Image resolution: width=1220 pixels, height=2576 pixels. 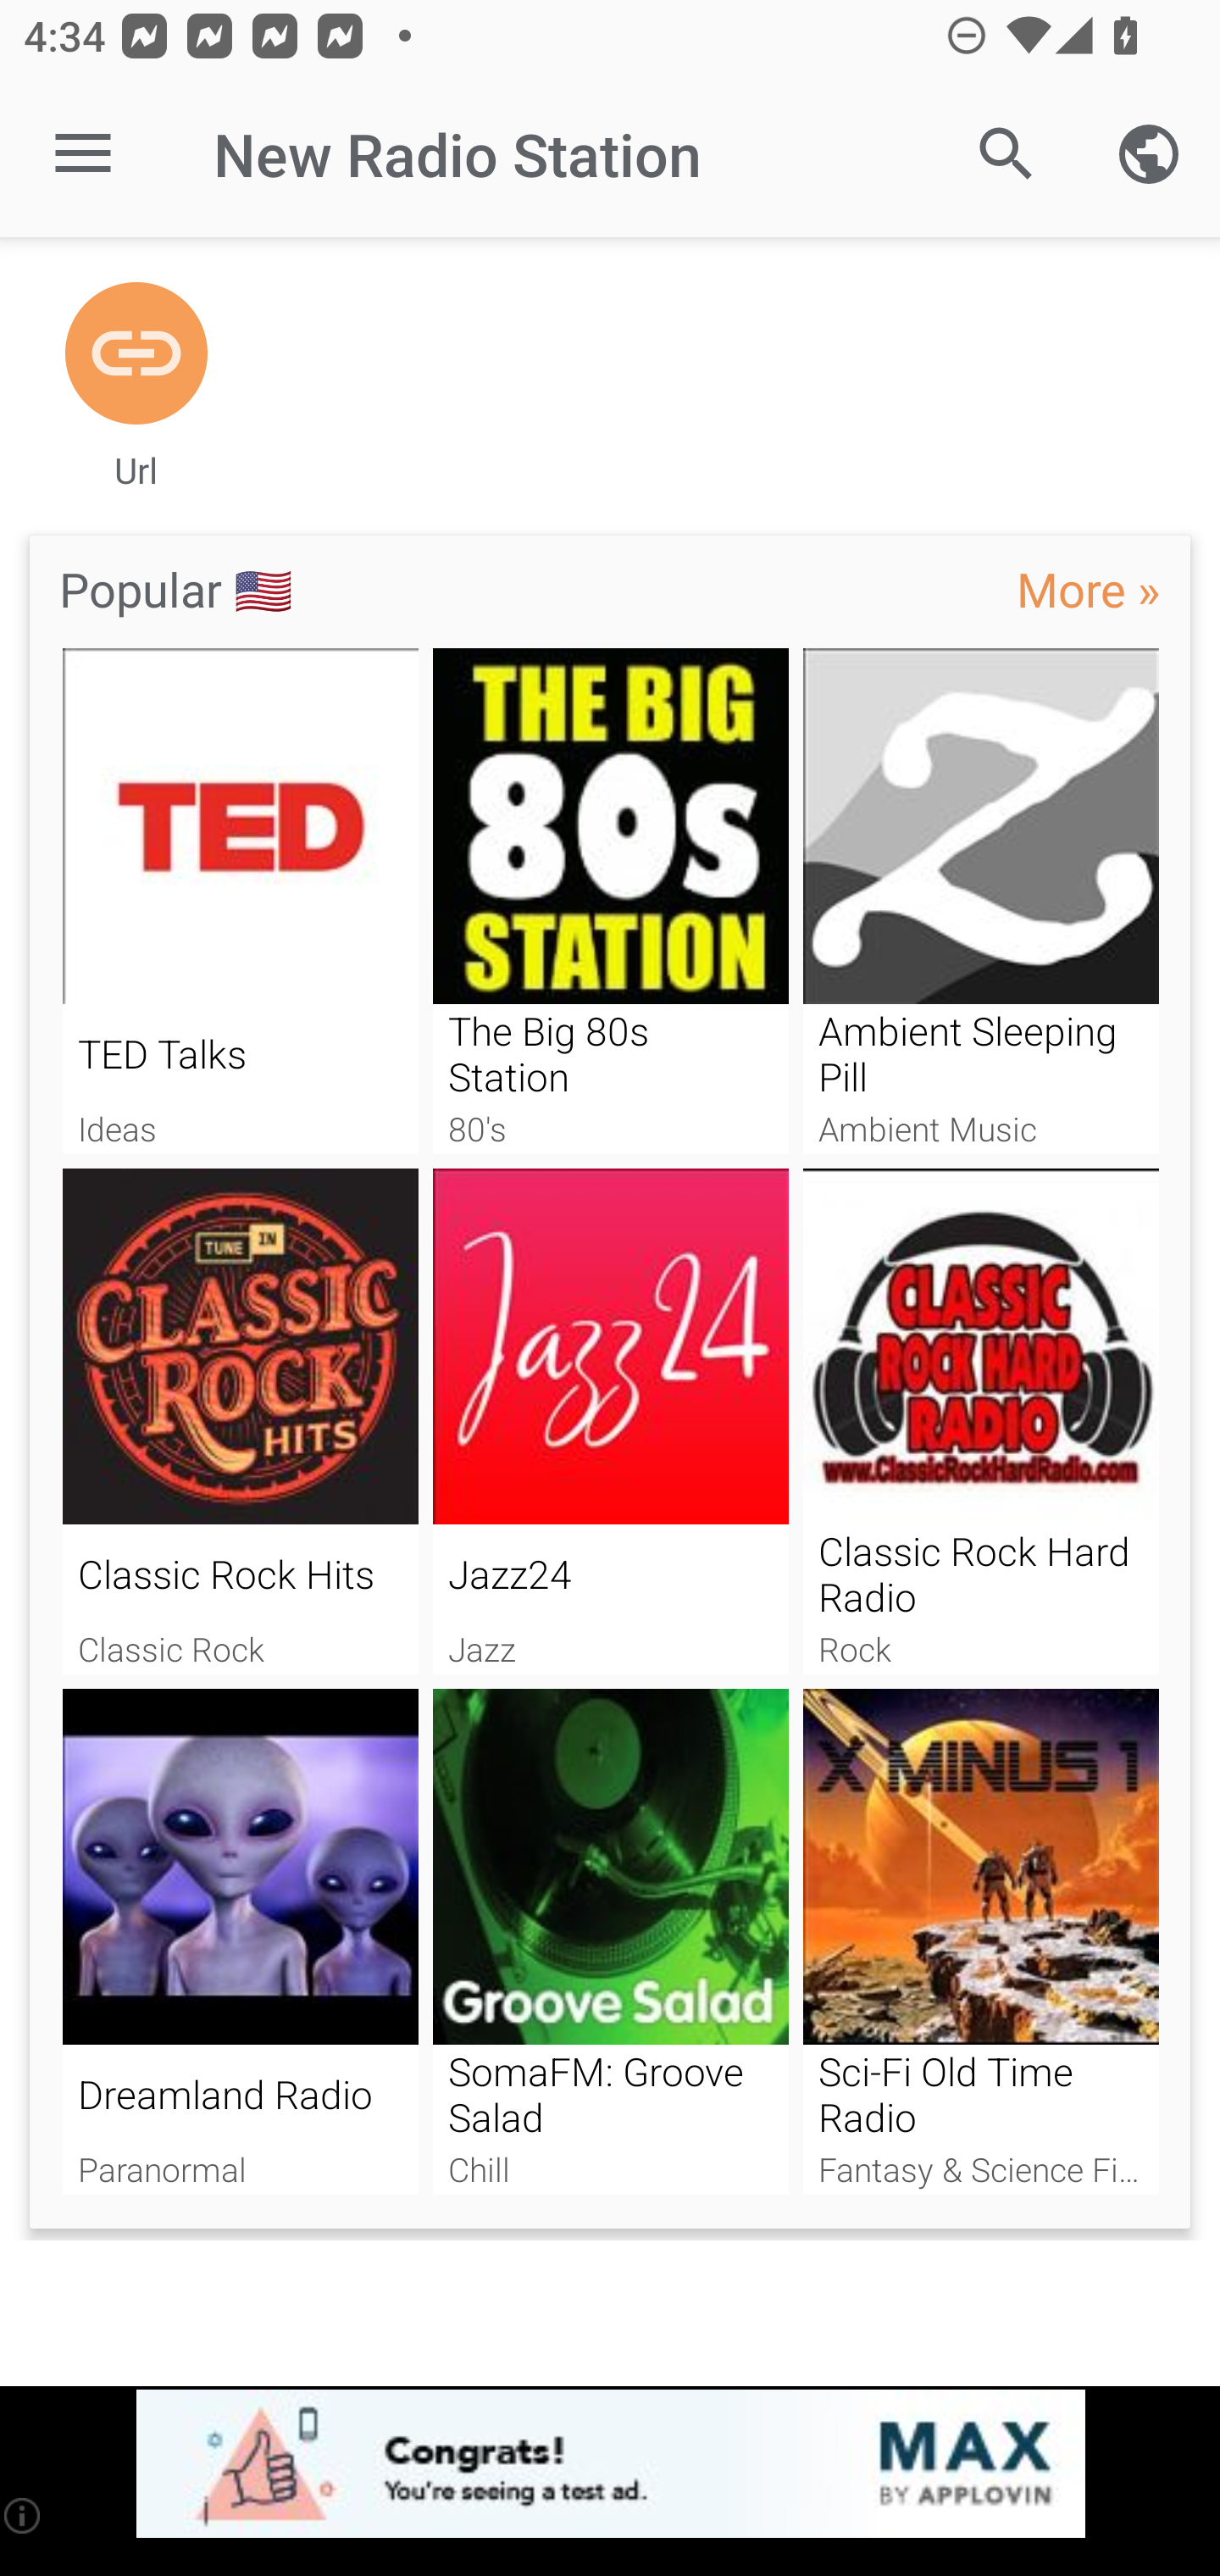 What do you see at coordinates (981, 902) in the screenshot?
I see `Ambient Sleeping Pill Ambient Music` at bounding box center [981, 902].